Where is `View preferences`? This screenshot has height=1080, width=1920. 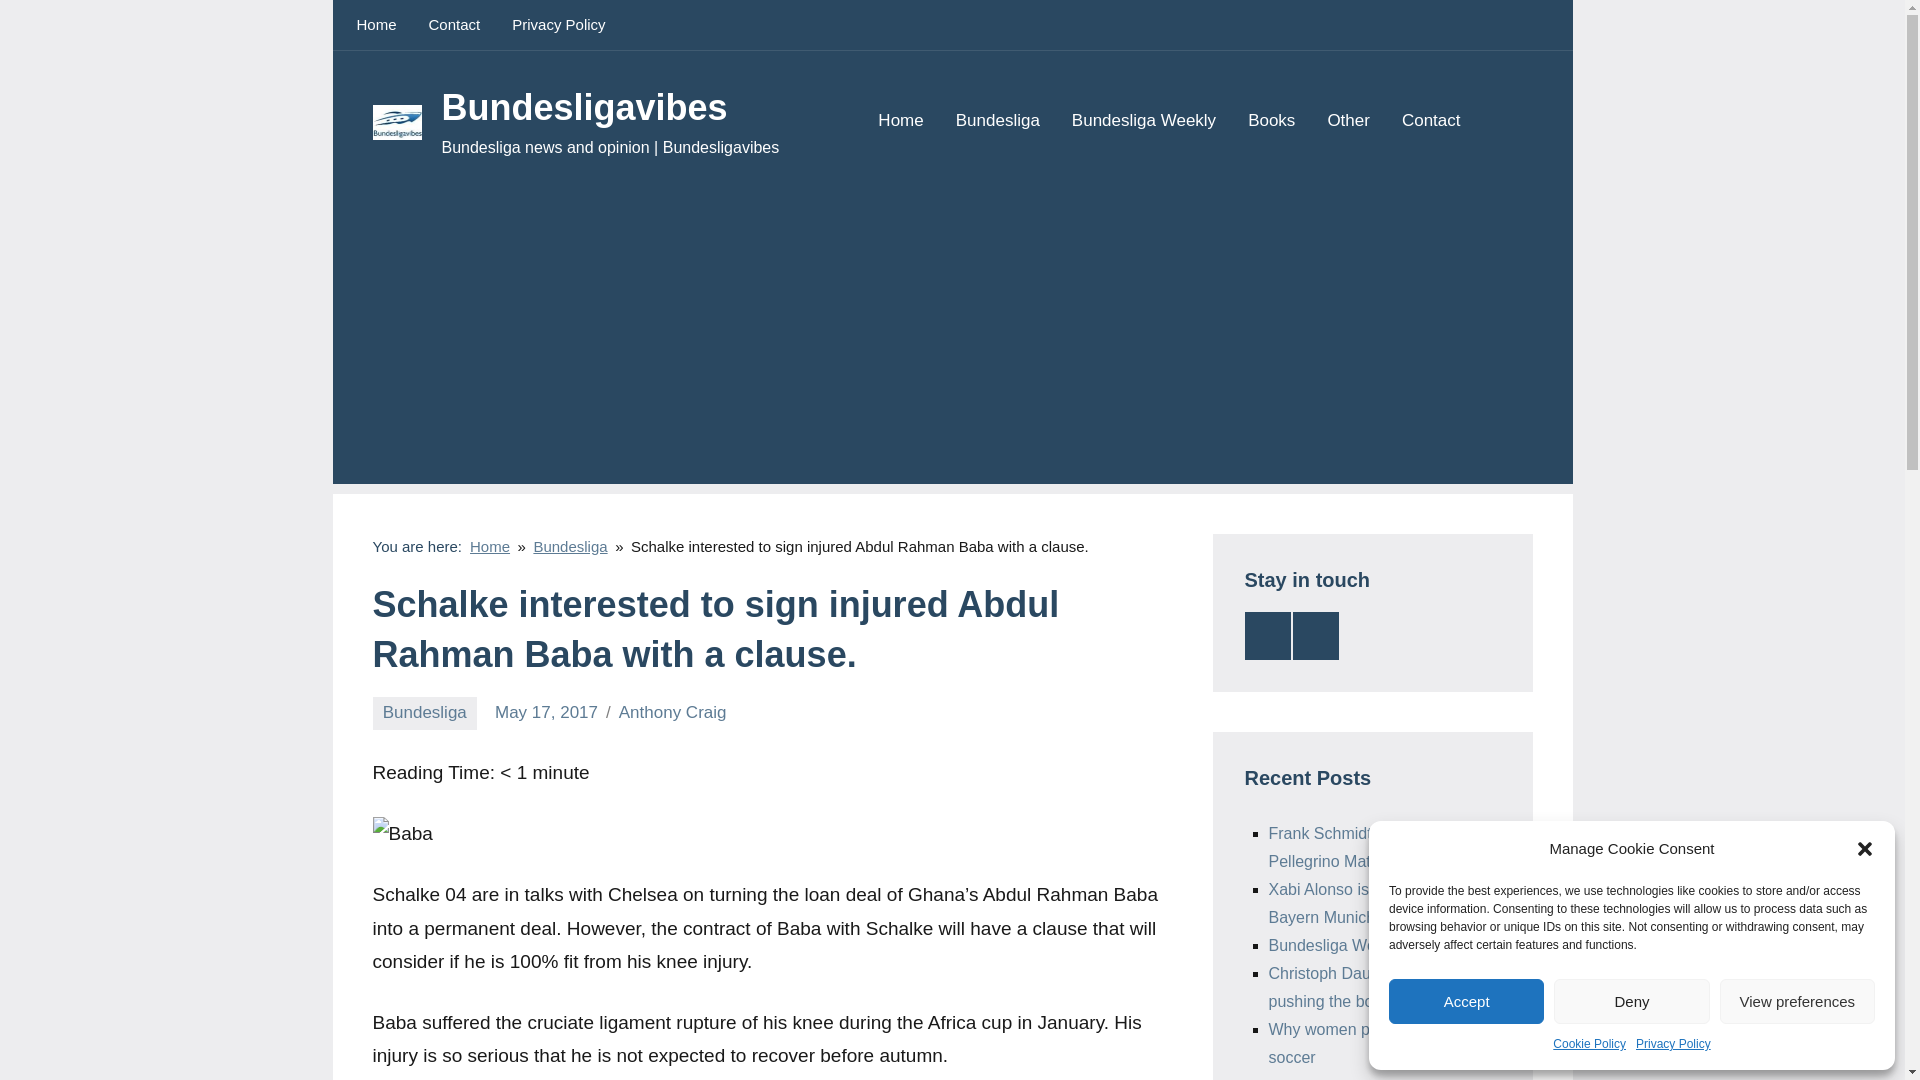 View preferences is located at coordinates (1798, 1000).